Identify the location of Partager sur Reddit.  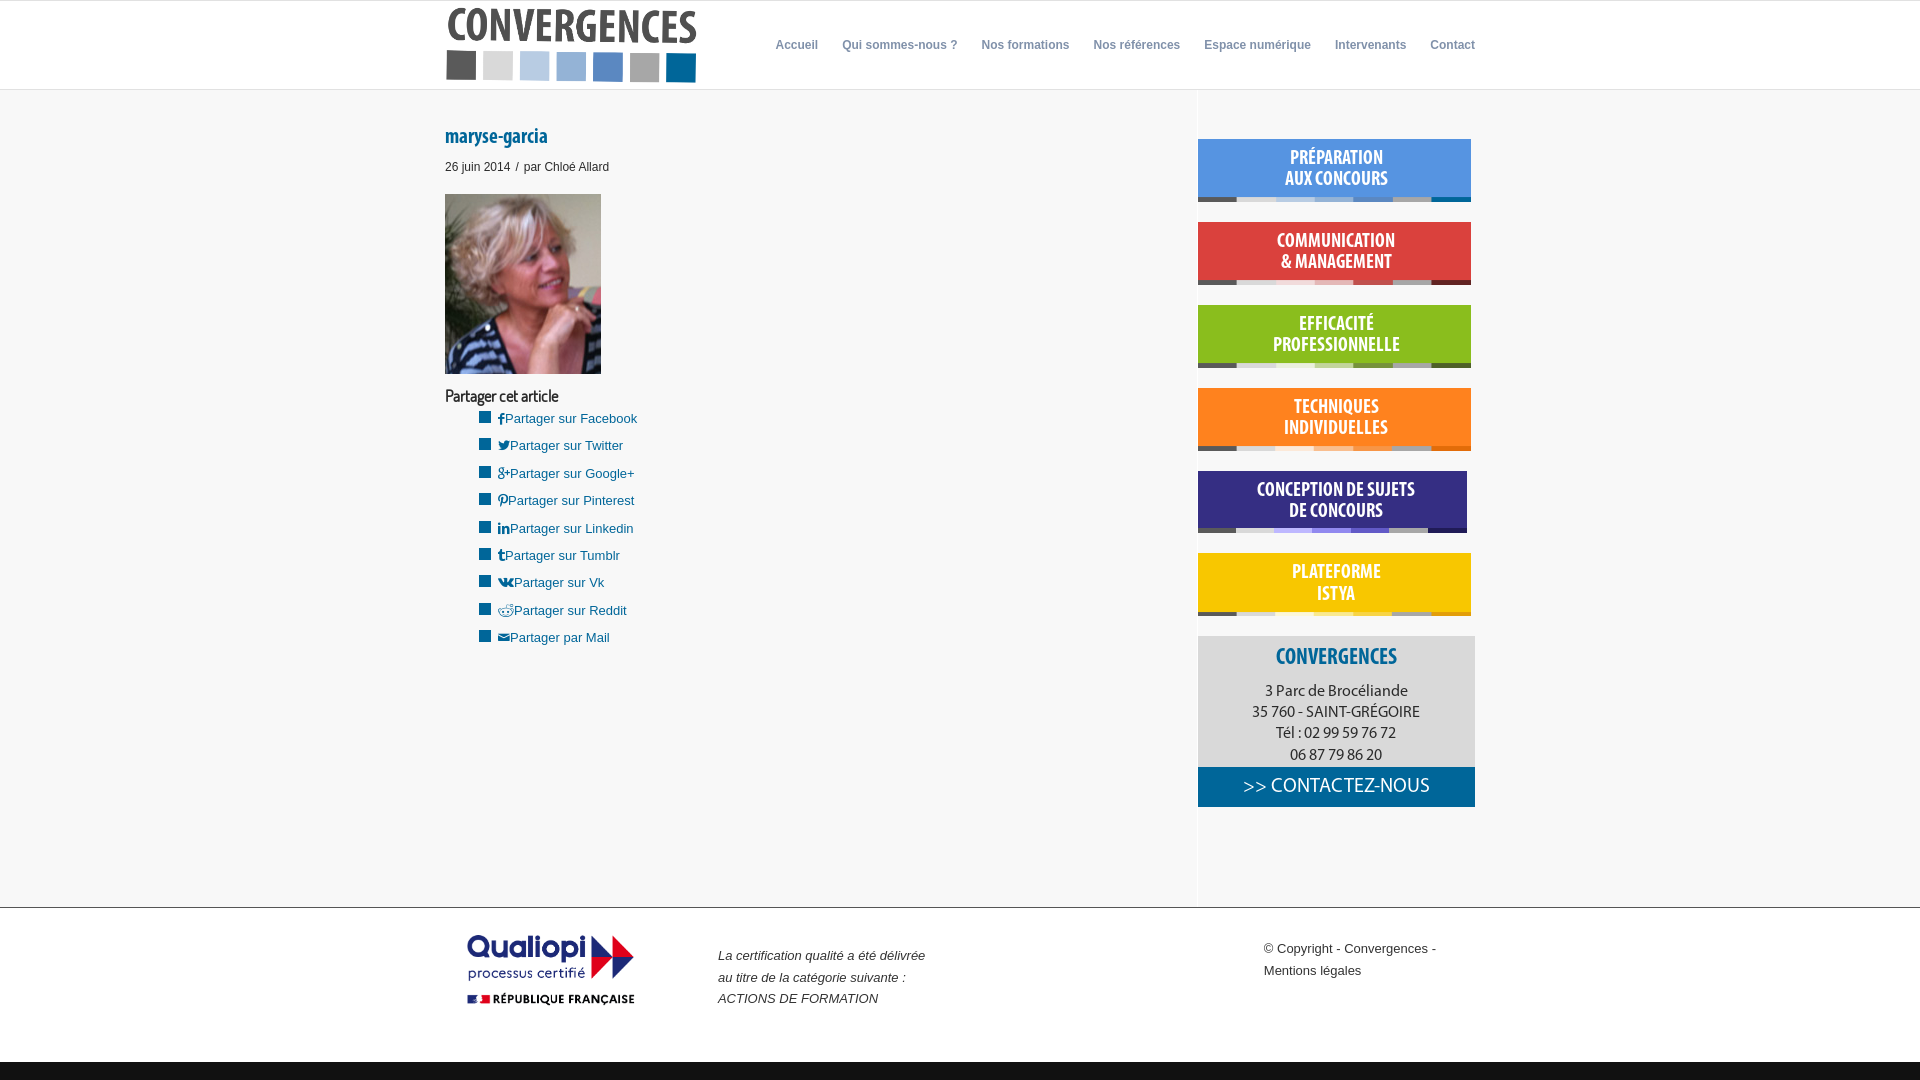
(562, 610).